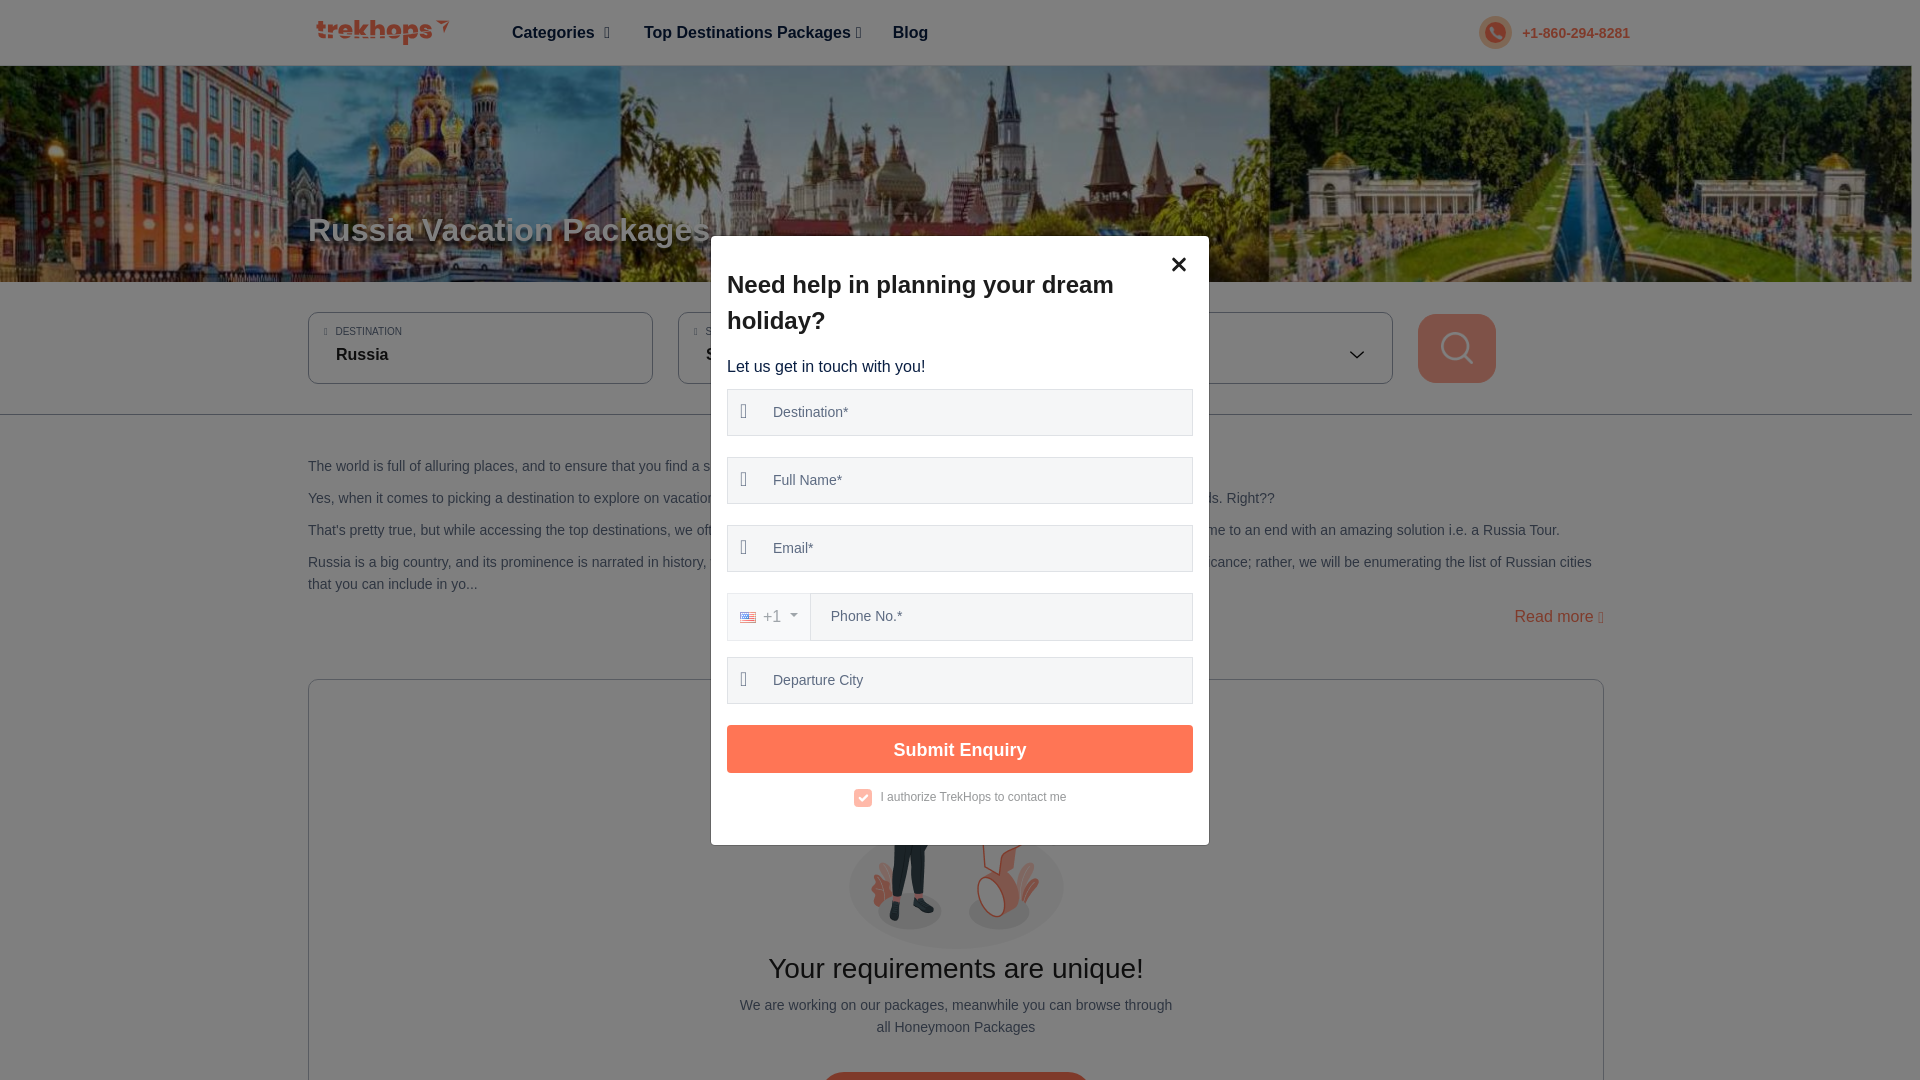  I want to click on Read more, so click(1558, 616).